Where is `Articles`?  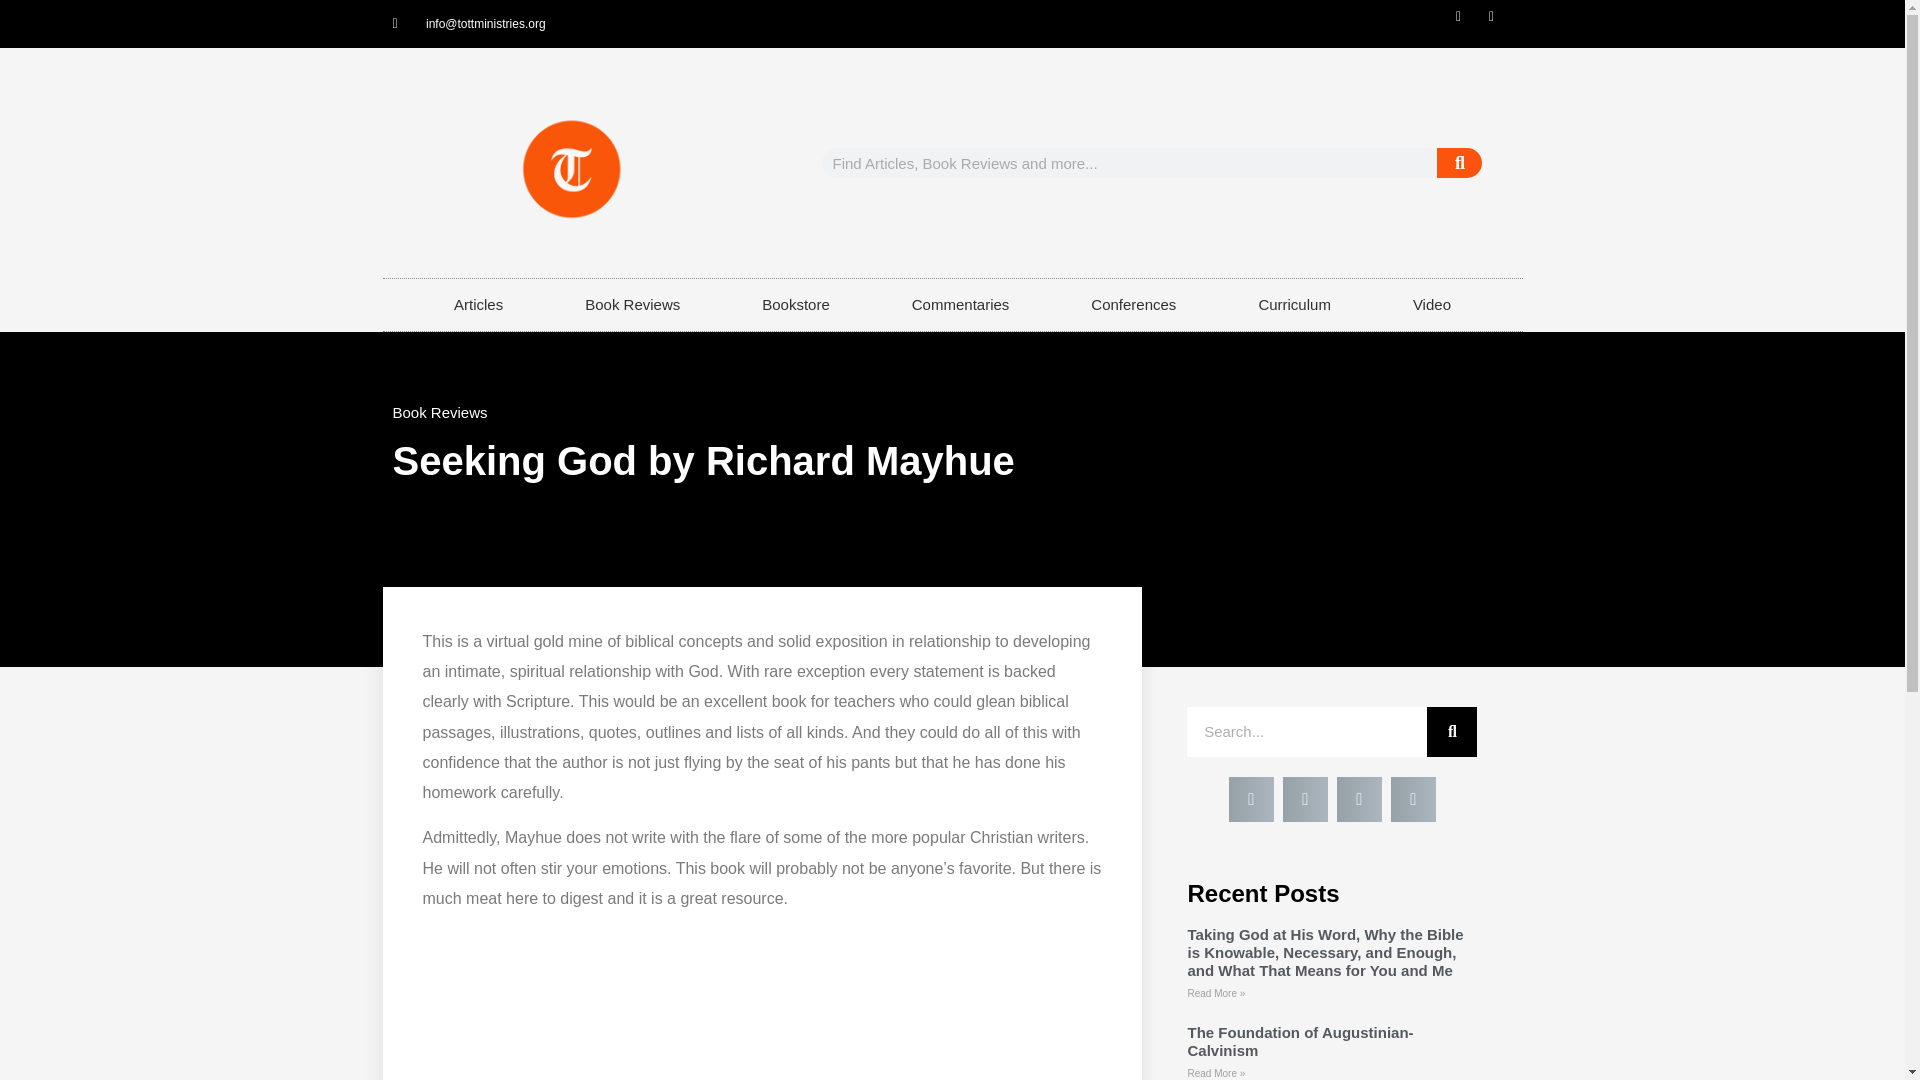 Articles is located at coordinates (478, 304).